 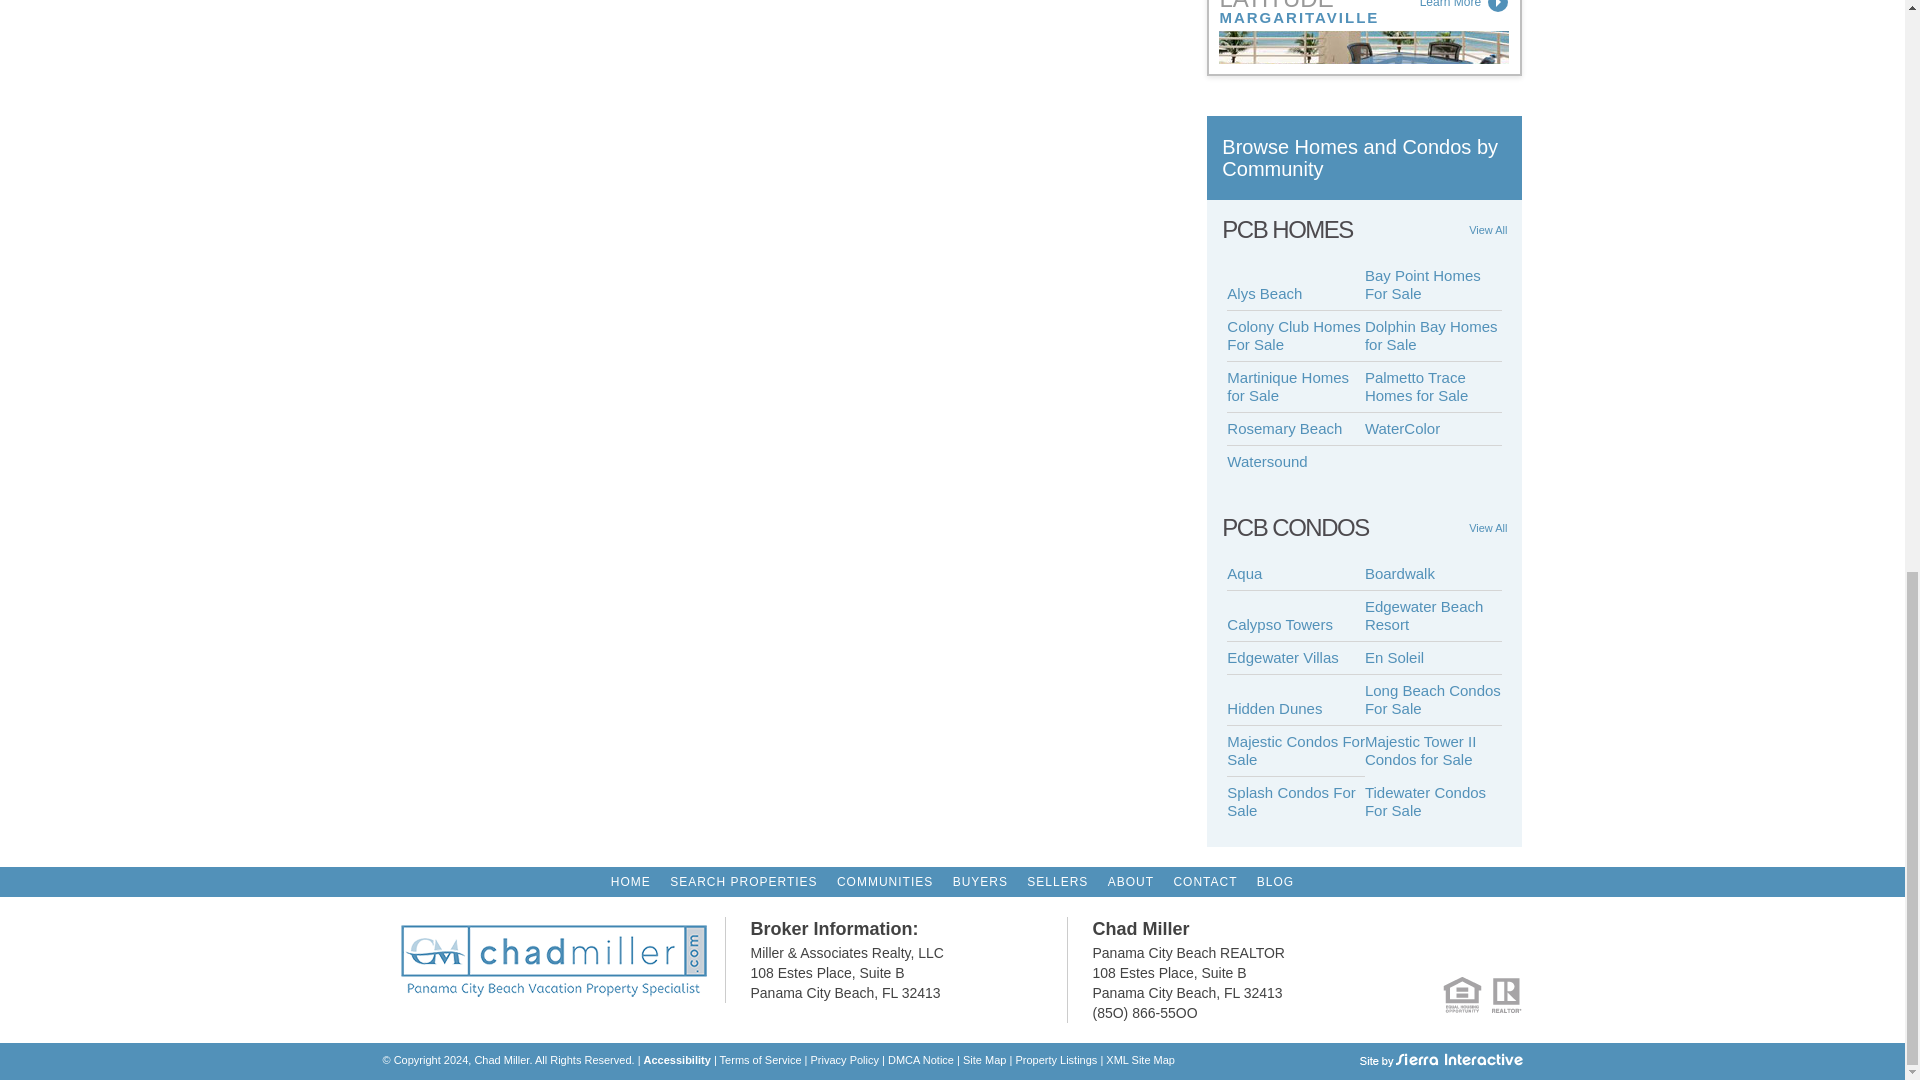 I want to click on View En Soleil, so click(x=1434, y=658).